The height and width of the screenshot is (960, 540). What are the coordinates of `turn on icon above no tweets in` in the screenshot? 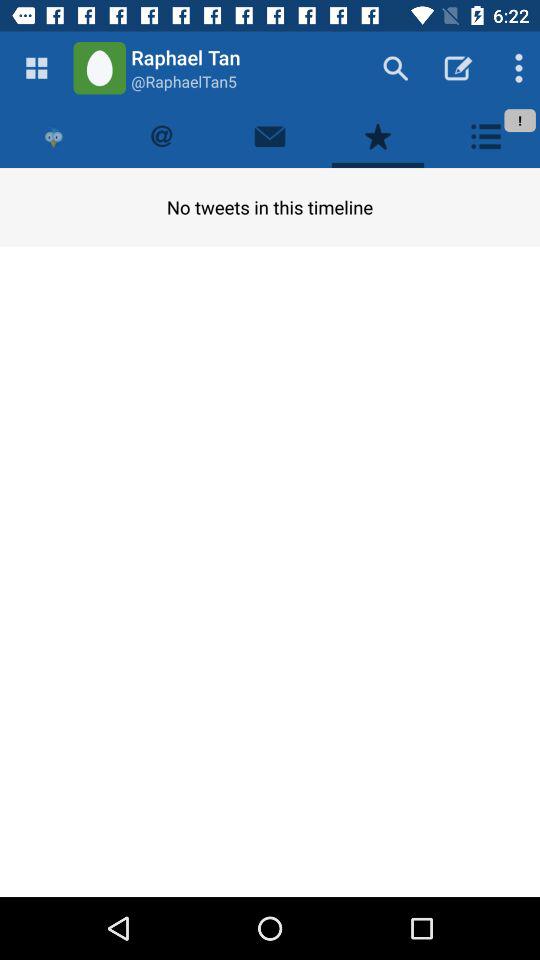 It's located at (378, 136).